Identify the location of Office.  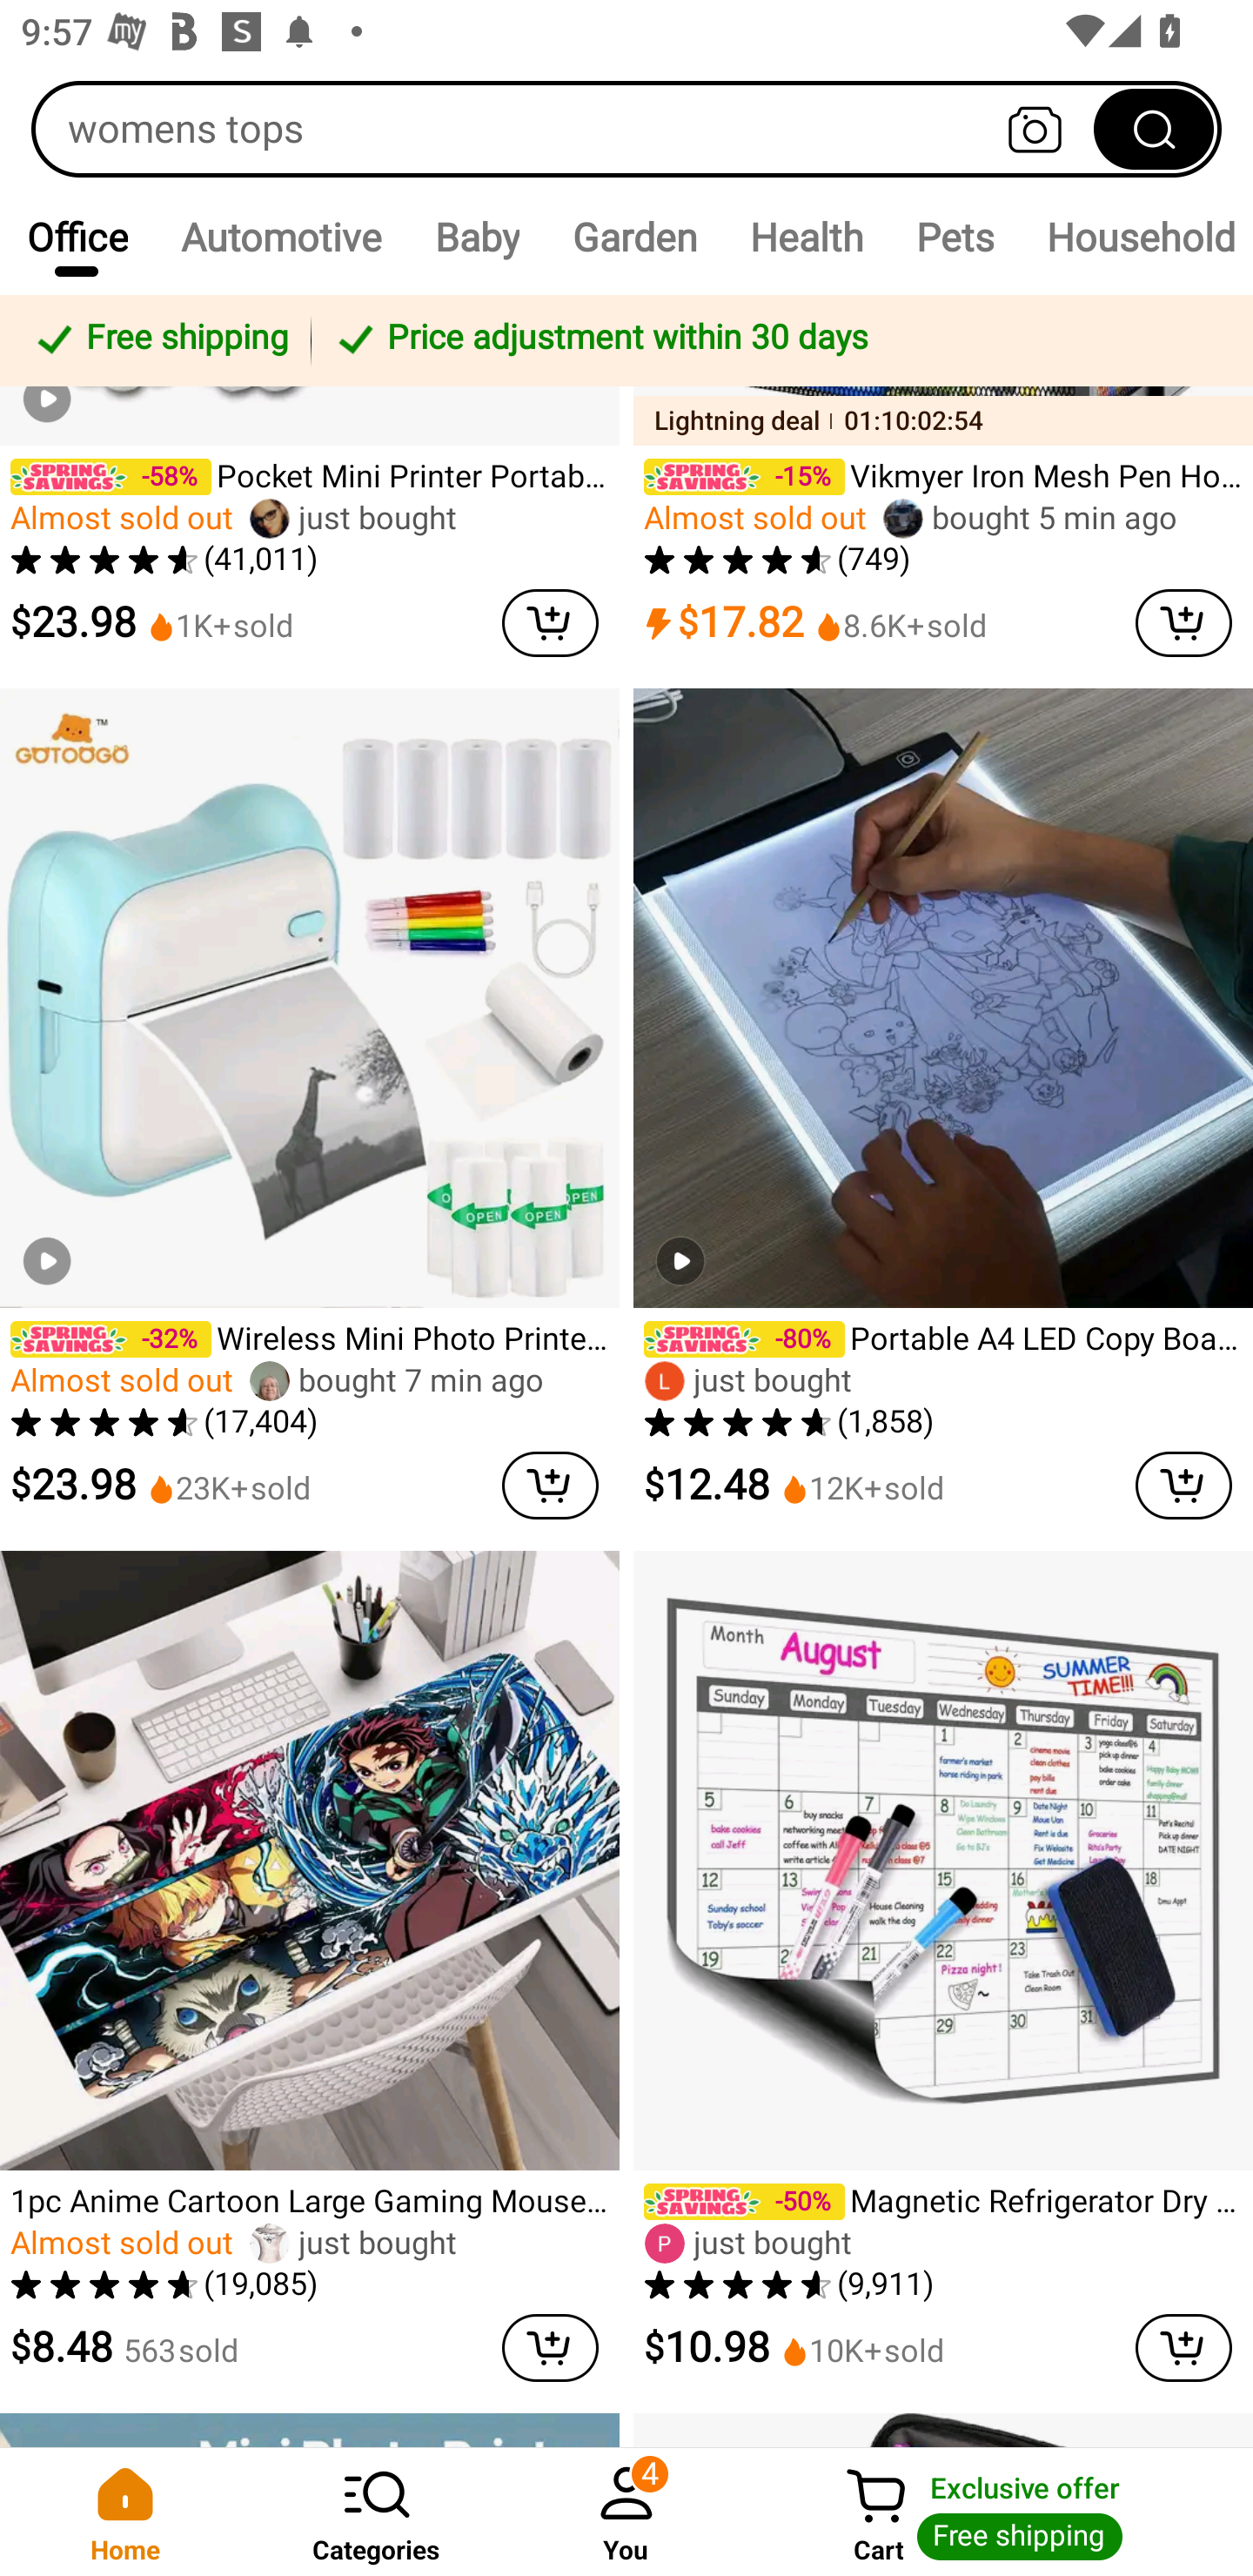
(77, 237).